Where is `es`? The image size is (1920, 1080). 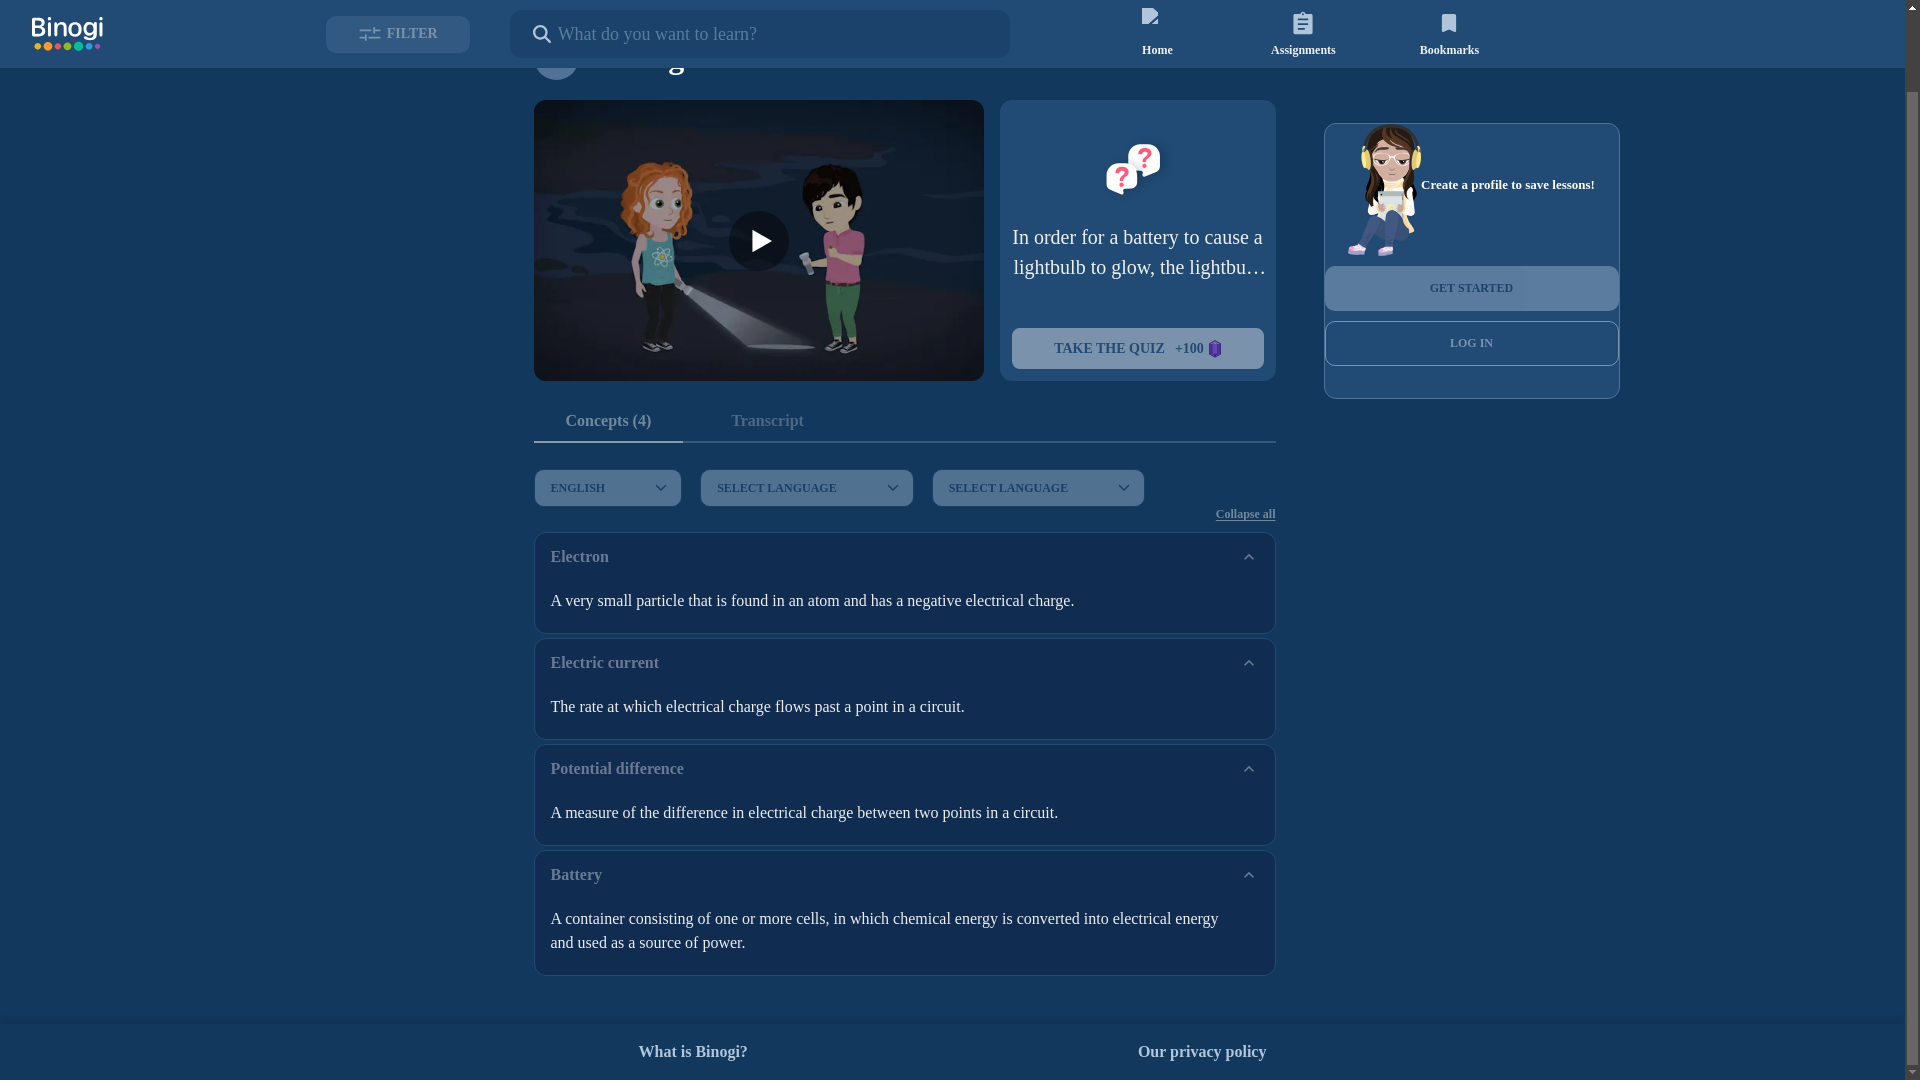
es is located at coordinates (668, 498).